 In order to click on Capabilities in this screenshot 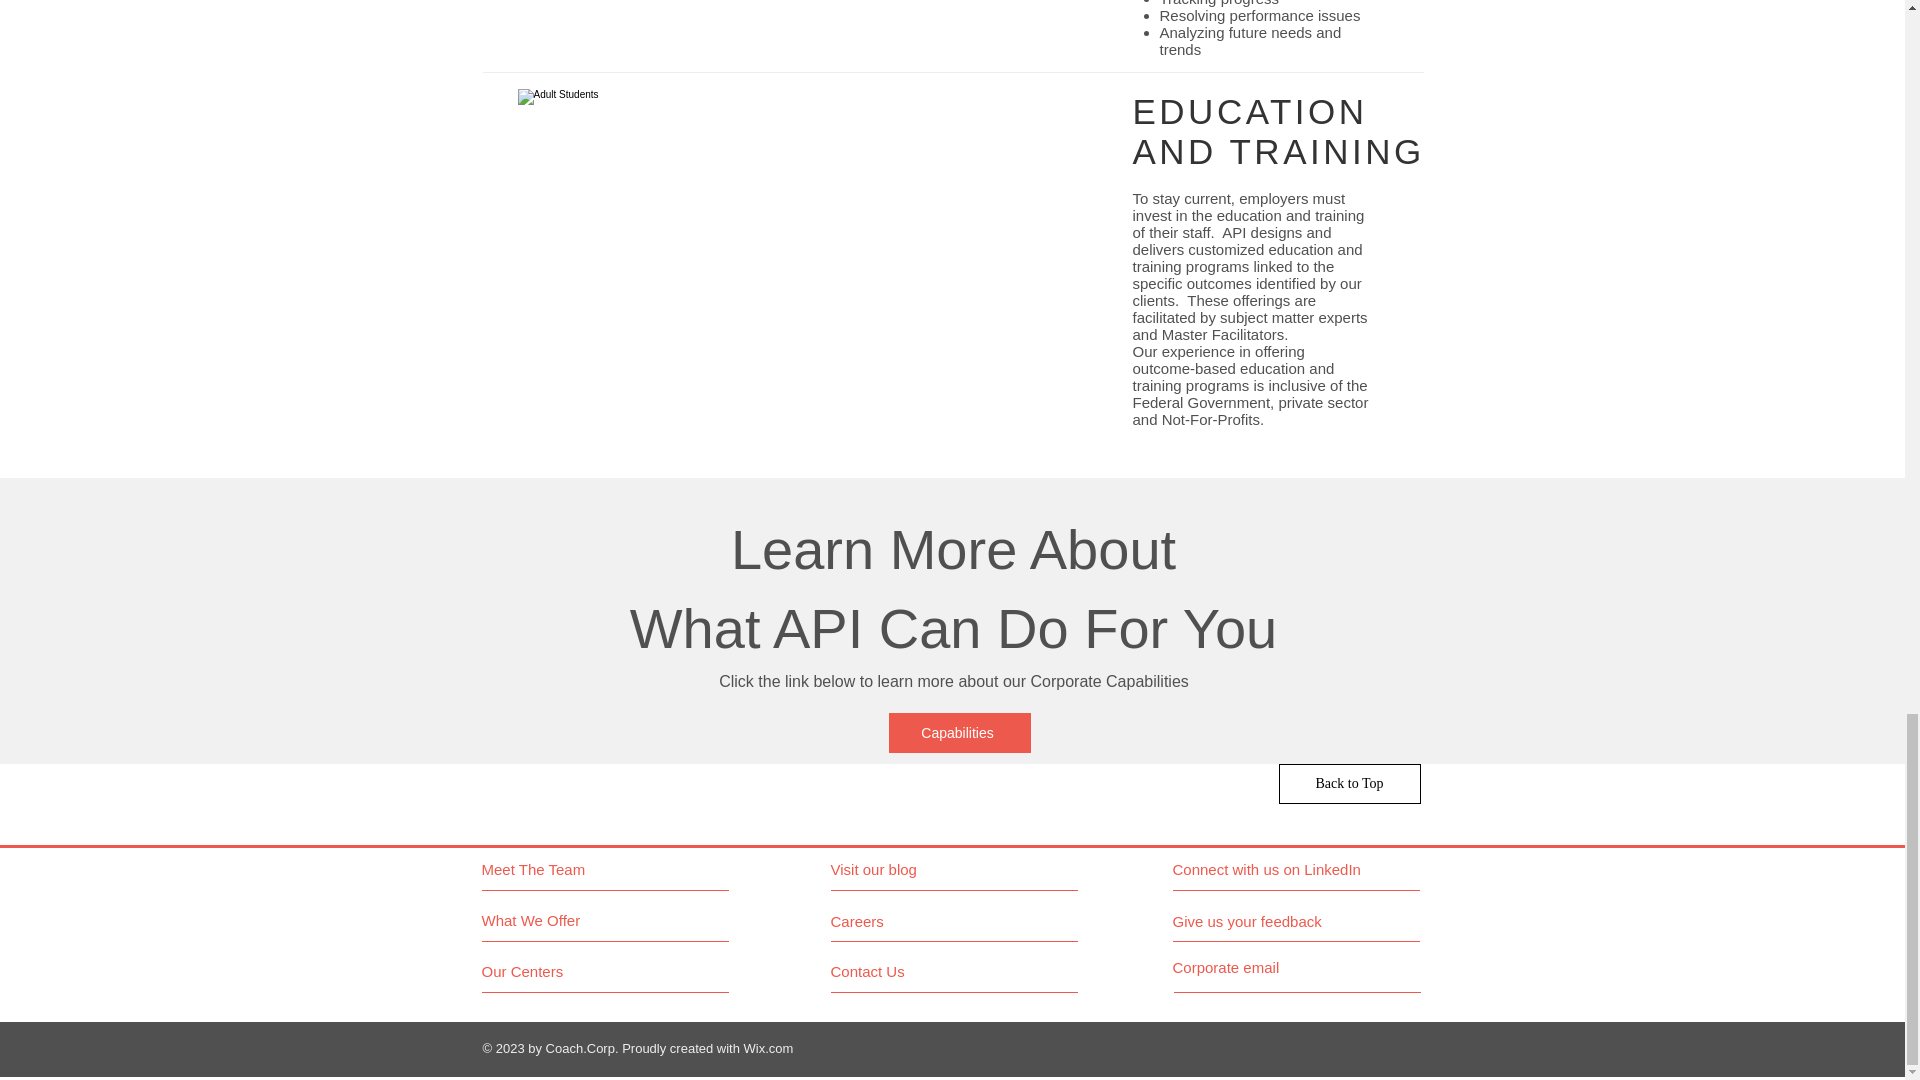, I will do `click(958, 732)`.